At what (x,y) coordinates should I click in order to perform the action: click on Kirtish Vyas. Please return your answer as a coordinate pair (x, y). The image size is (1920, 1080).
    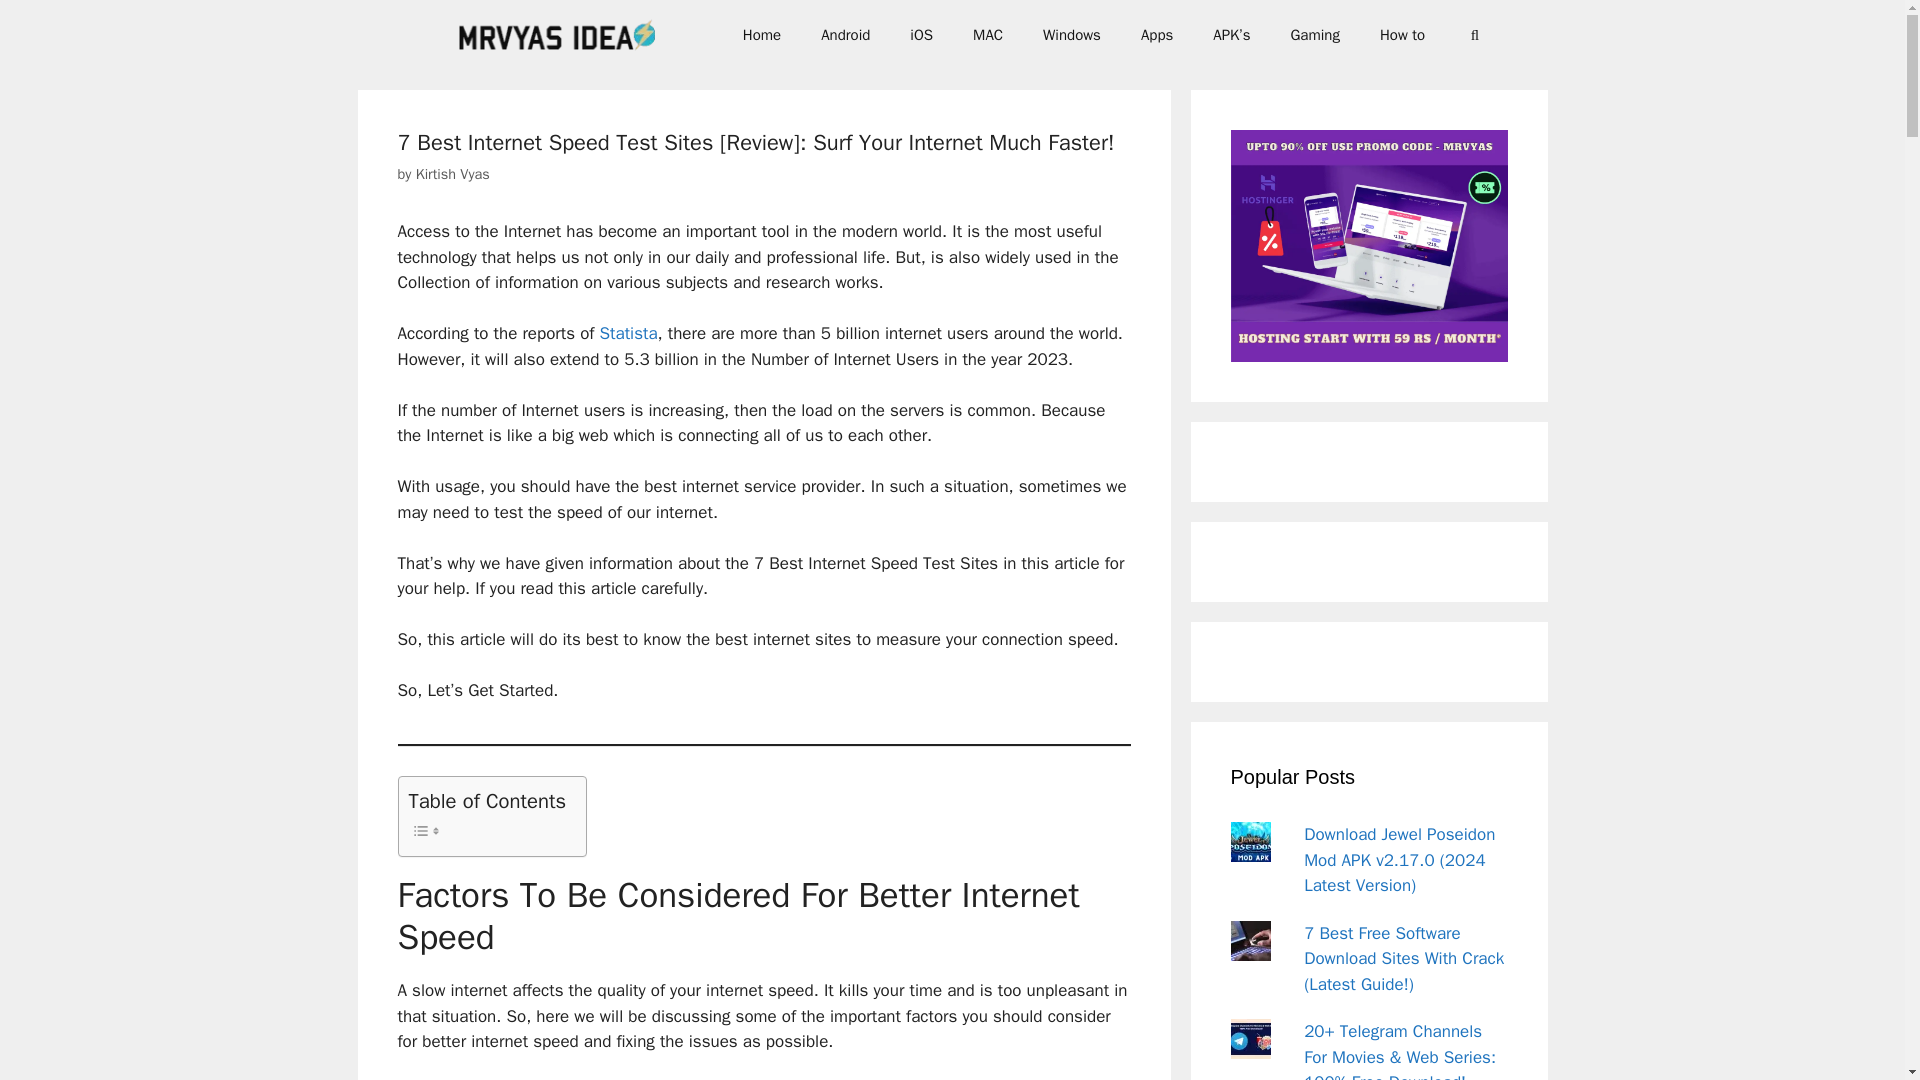
    Looking at the image, I should click on (452, 174).